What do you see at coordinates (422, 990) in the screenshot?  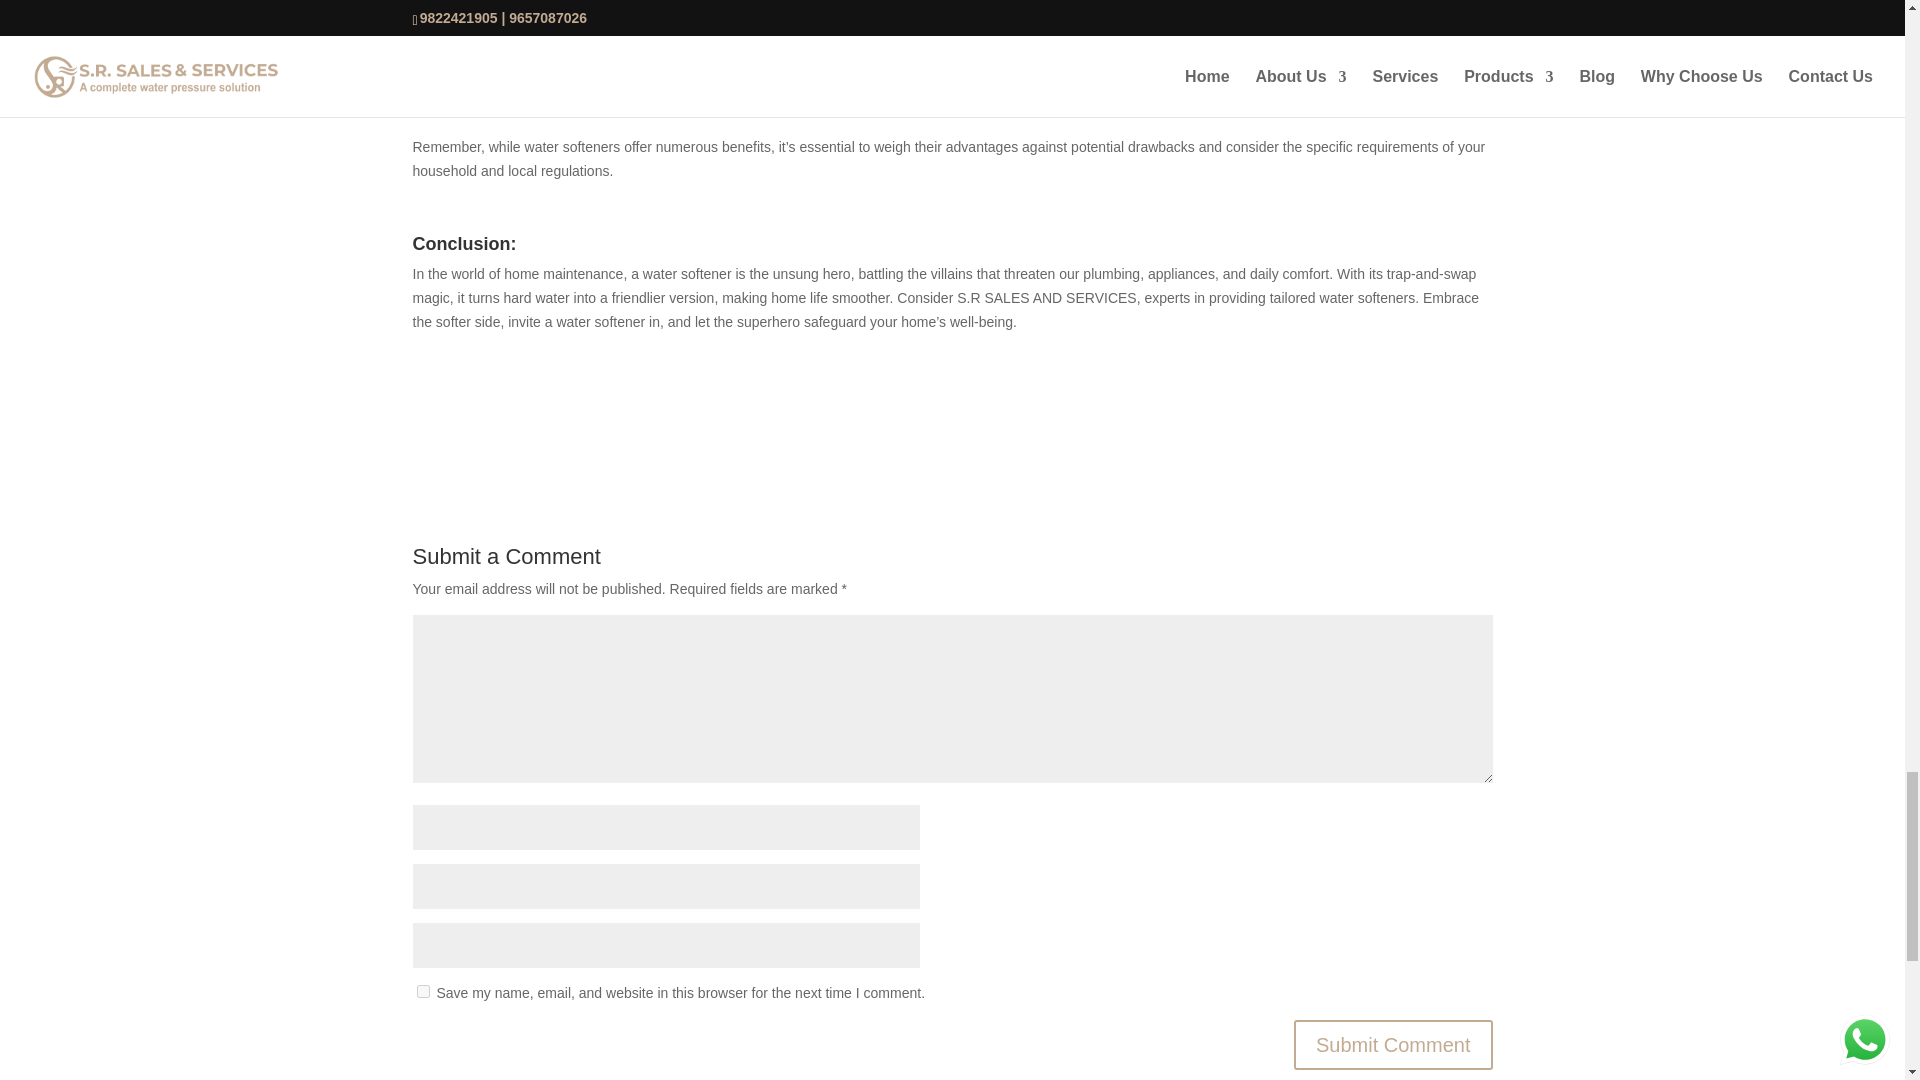 I see `yes` at bounding box center [422, 990].